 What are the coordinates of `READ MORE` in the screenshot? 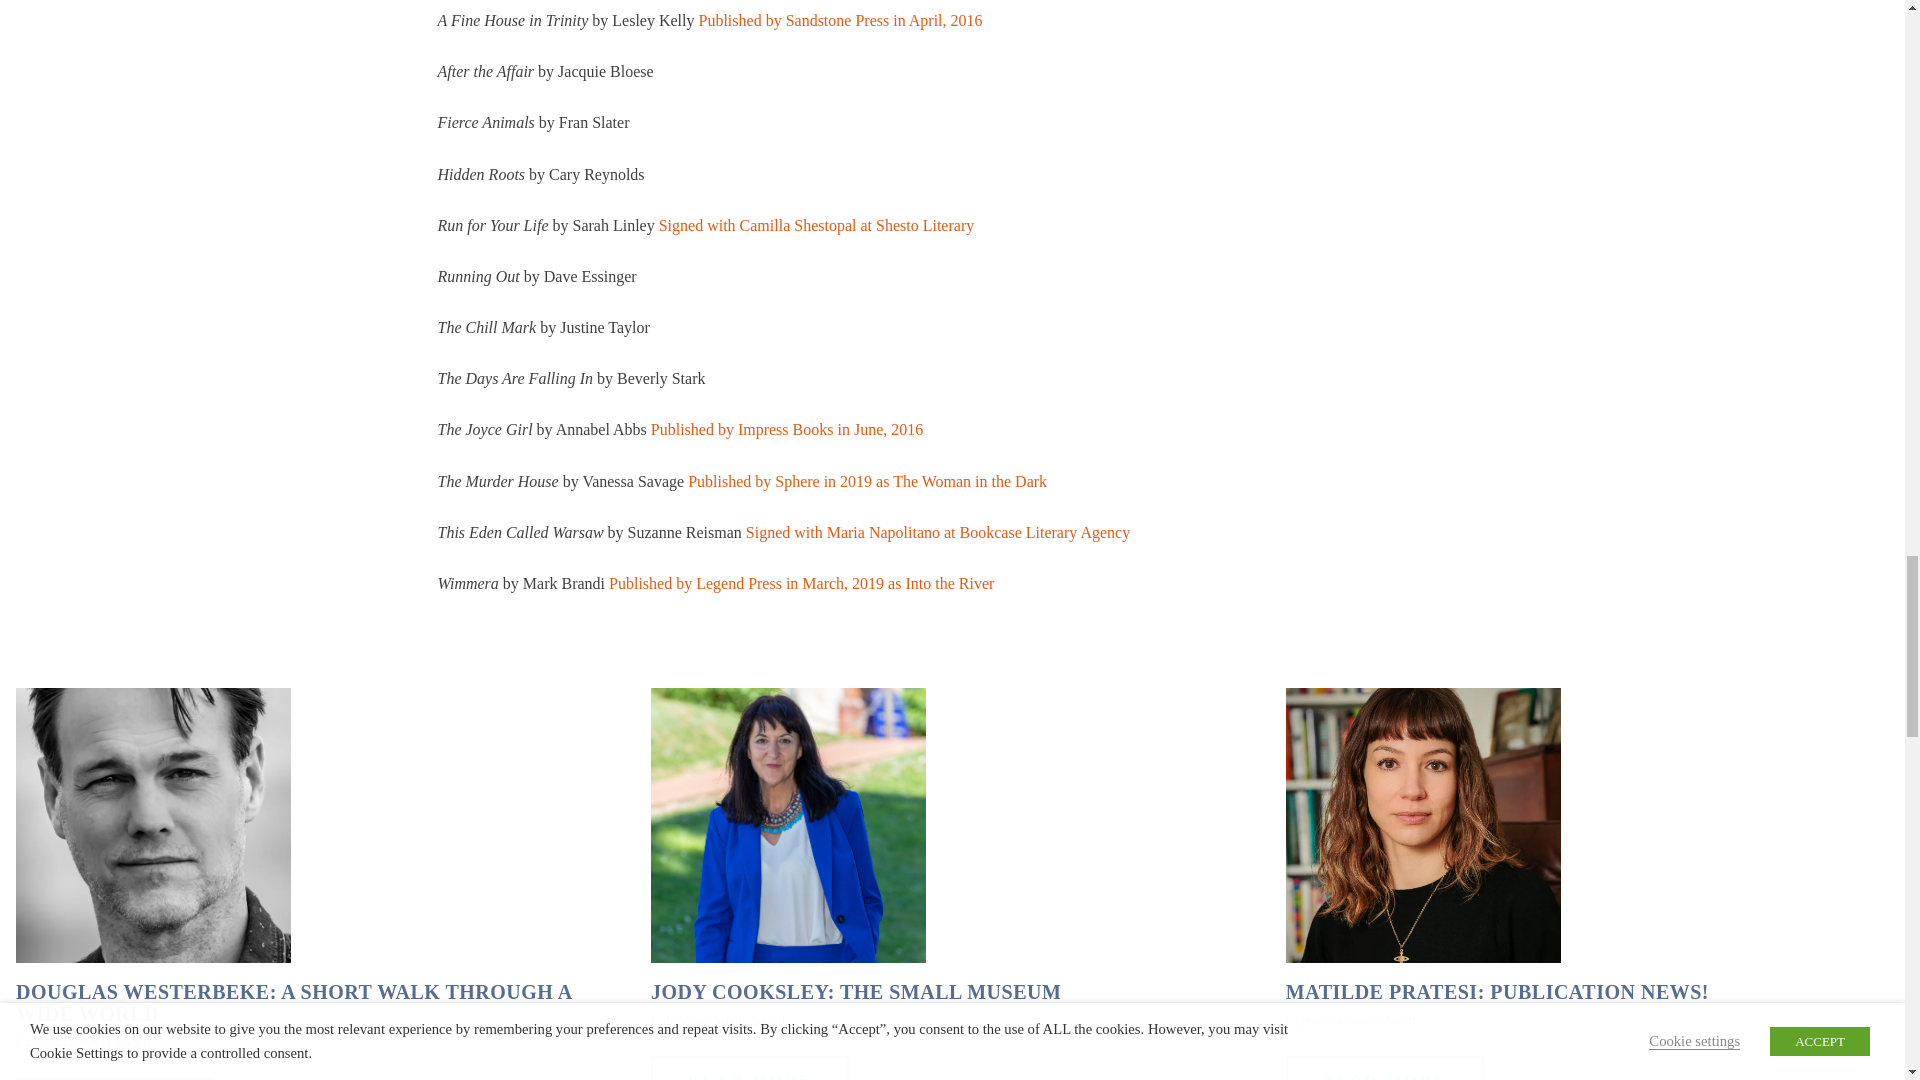 It's located at (749, 1068).